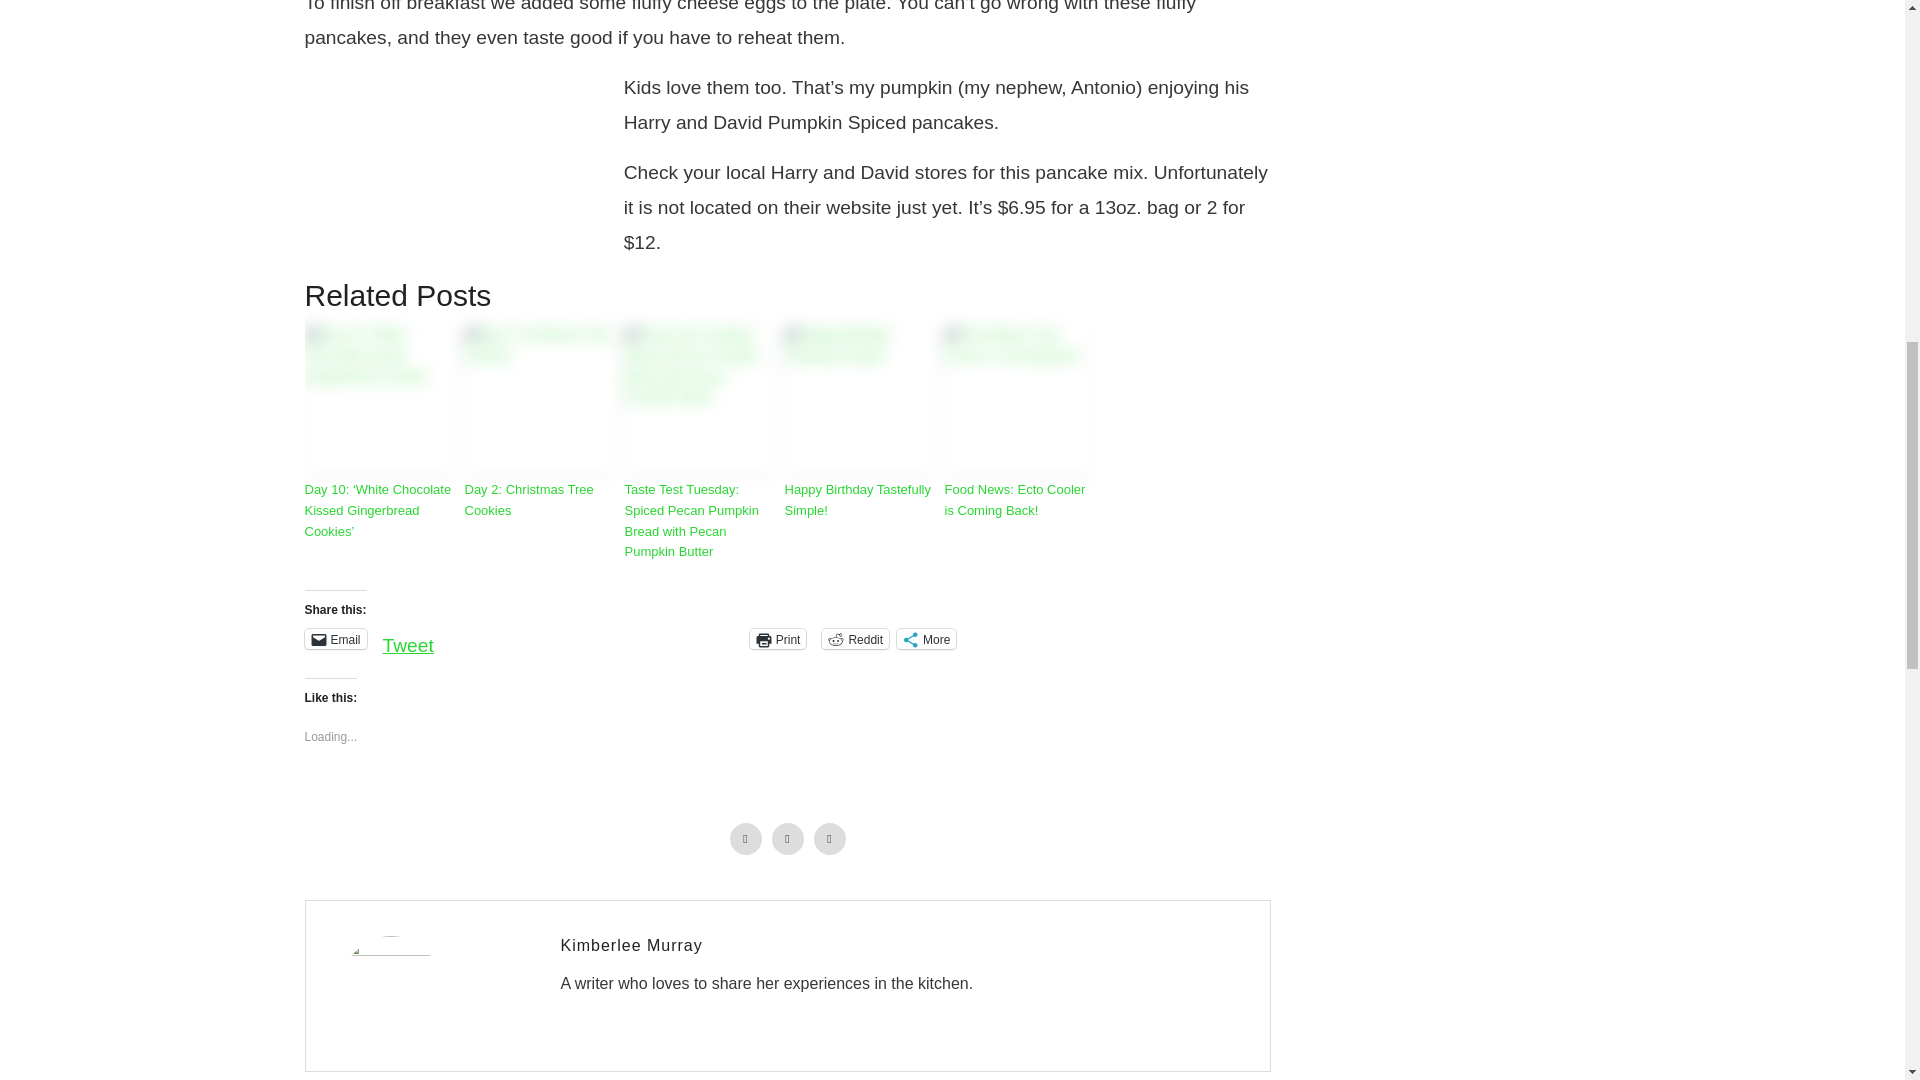 The width and height of the screenshot is (1920, 1080). I want to click on Day 2: Christmas Tree Cookies, so click(539, 500).